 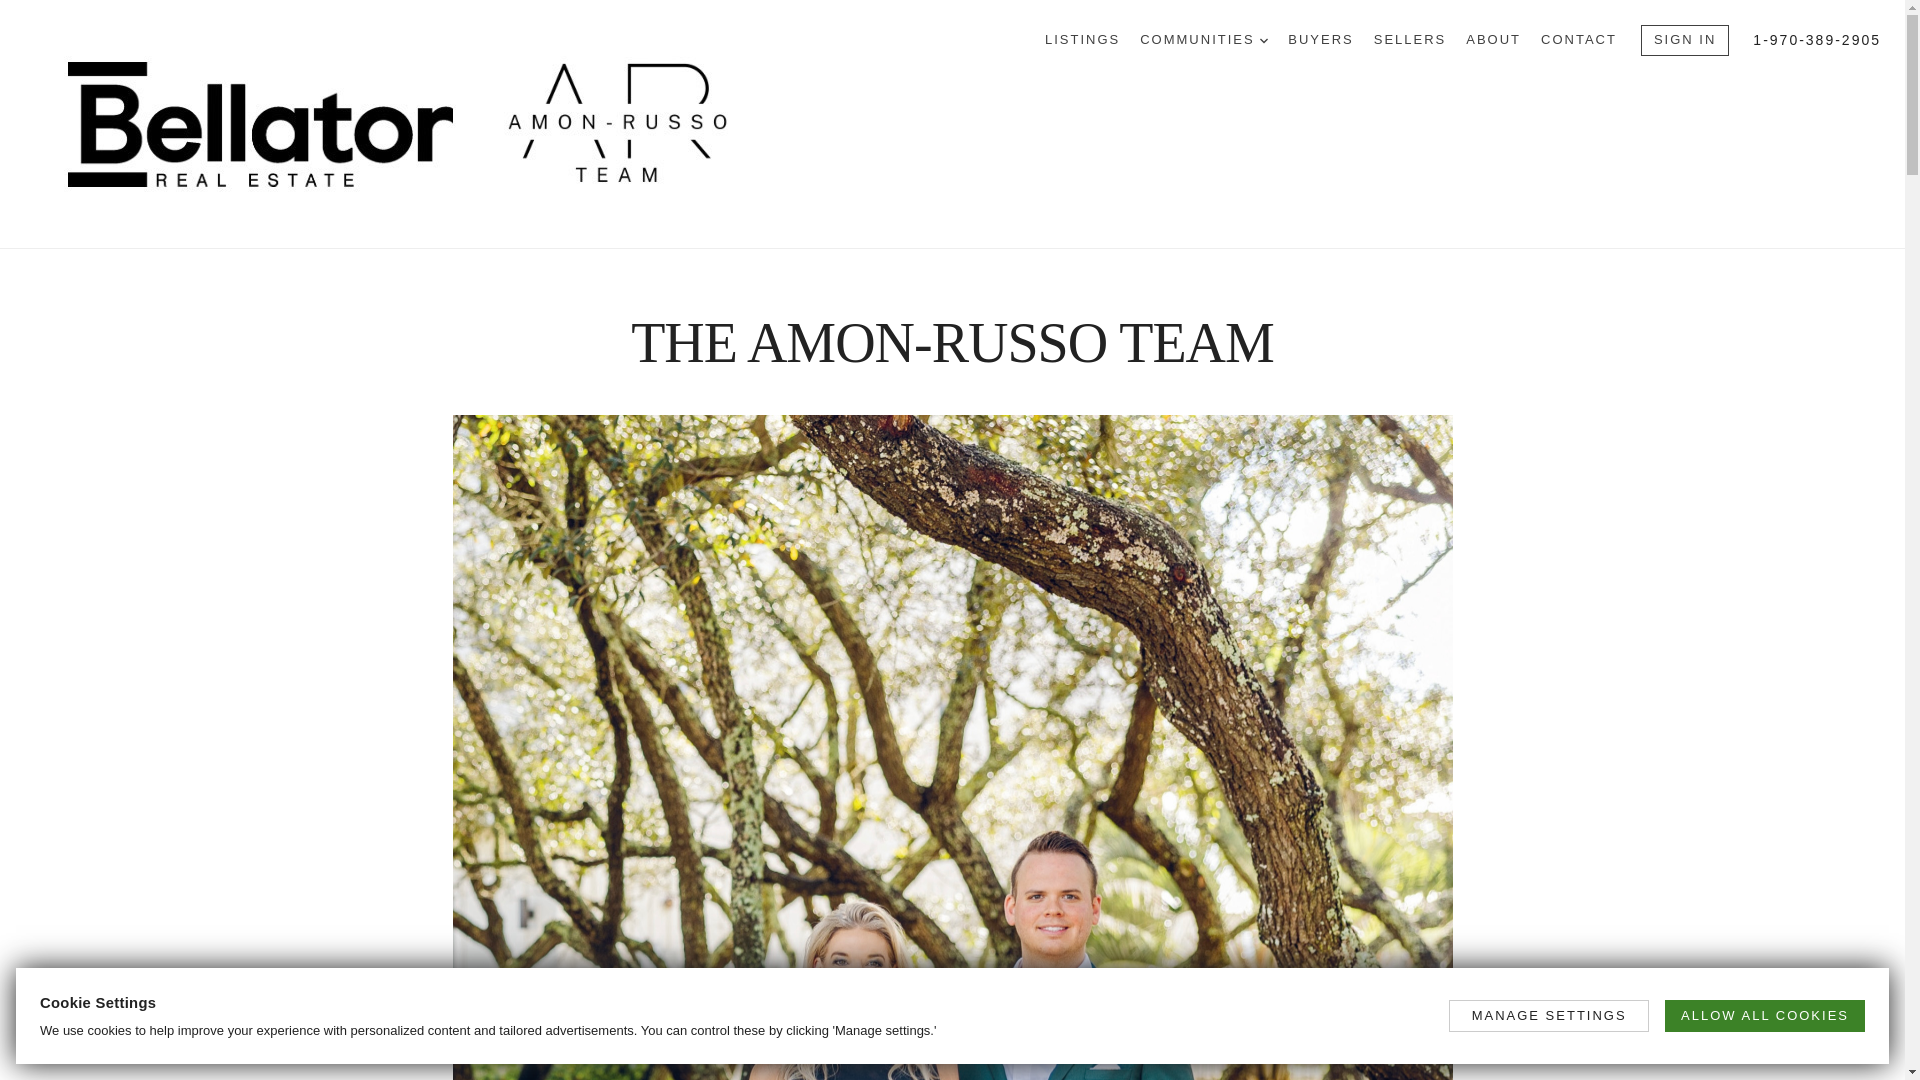 What do you see at coordinates (1816, 40) in the screenshot?
I see `1-970-389-2905` at bounding box center [1816, 40].